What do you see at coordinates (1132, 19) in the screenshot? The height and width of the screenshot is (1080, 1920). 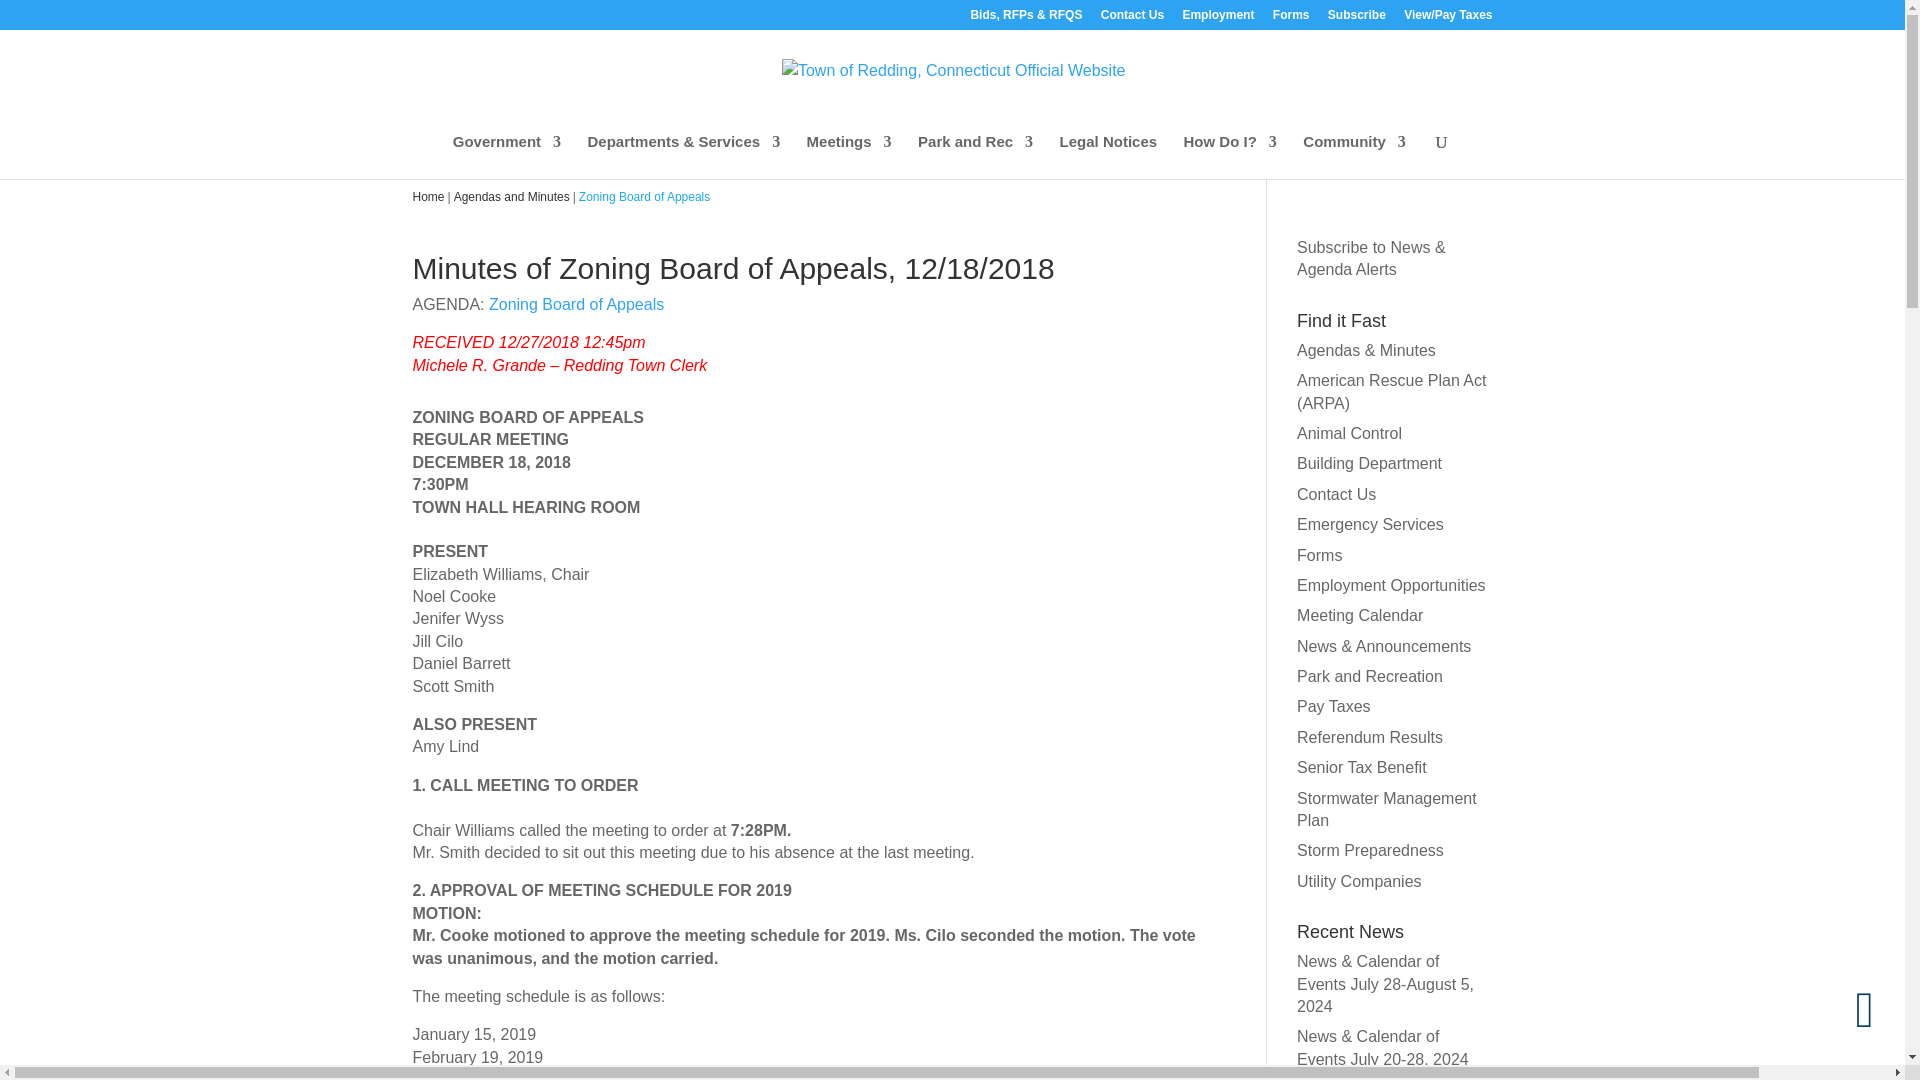 I see `Contact Us` at bounding box center [1132, 19].